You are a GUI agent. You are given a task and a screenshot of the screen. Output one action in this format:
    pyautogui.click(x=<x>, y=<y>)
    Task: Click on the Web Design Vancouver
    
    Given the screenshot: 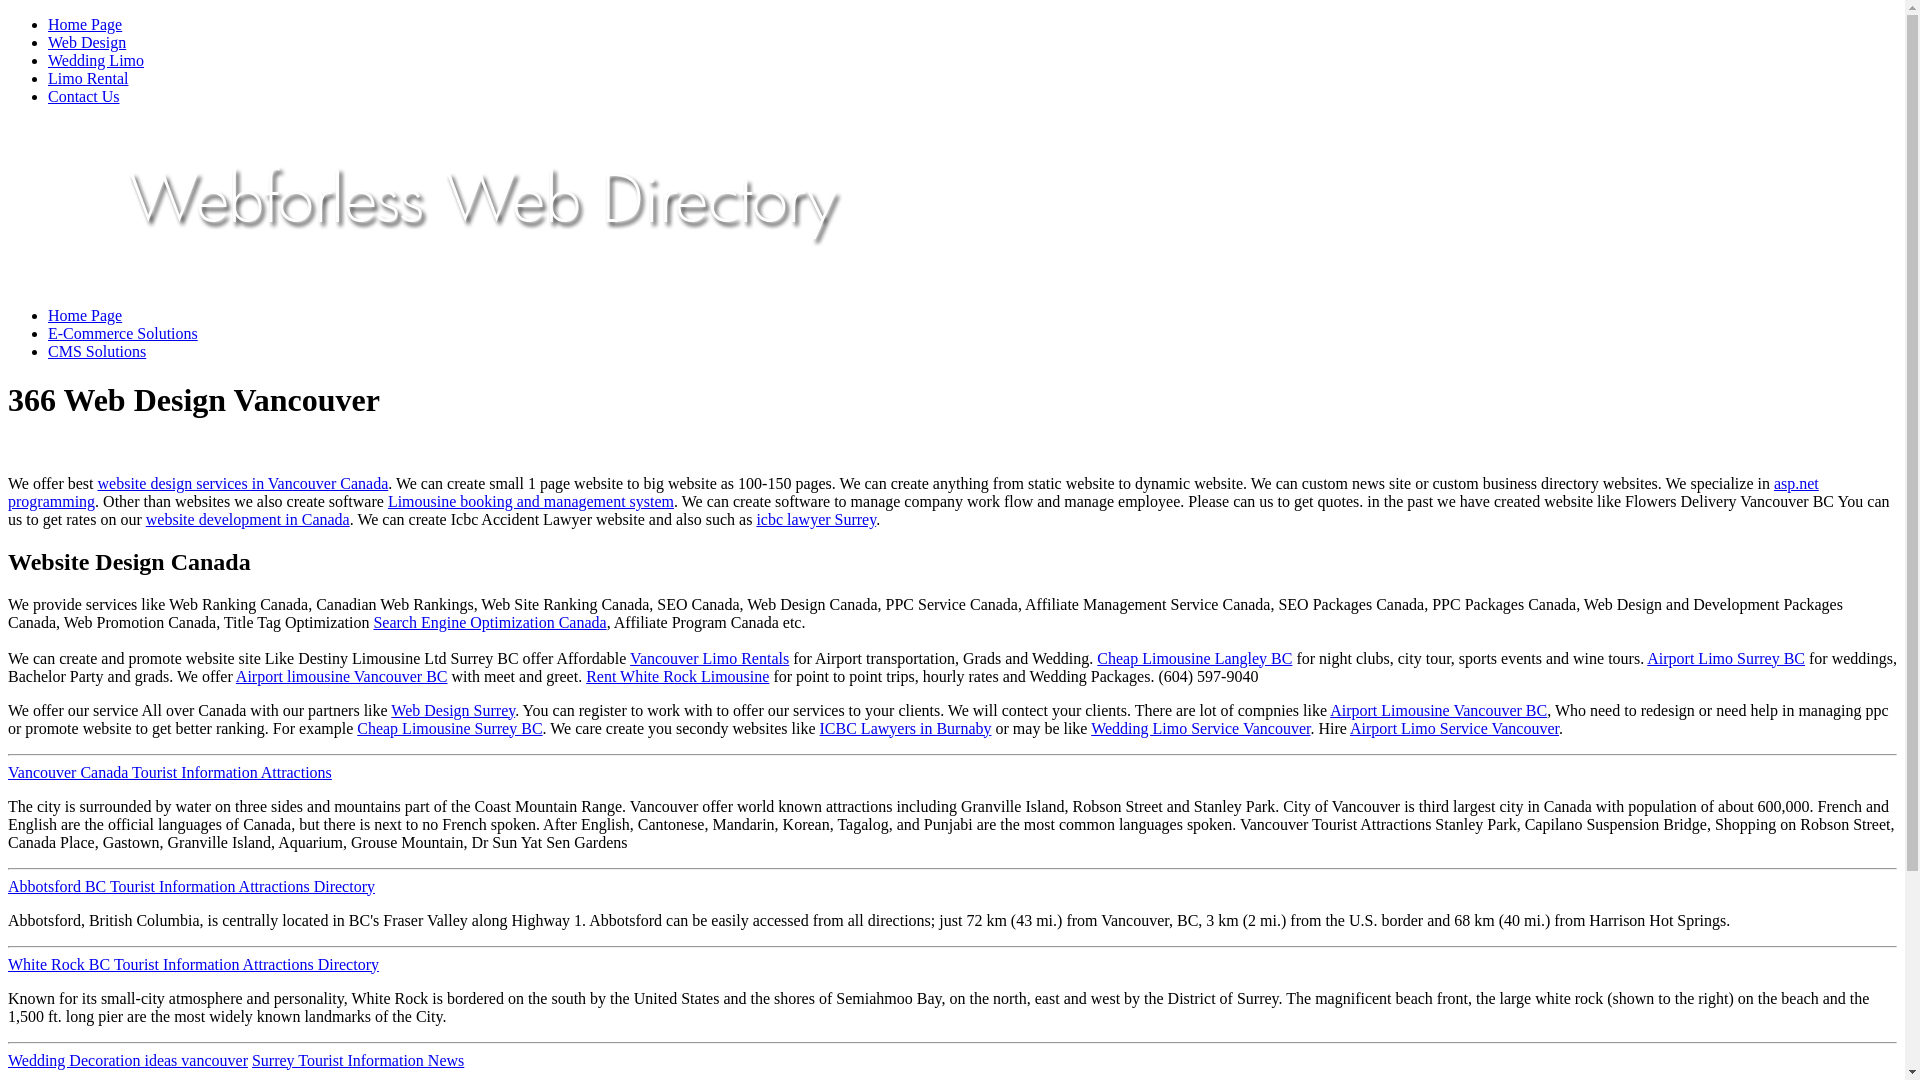 What is the action you would take?
    pyautogui.click(x=496, y=266)
    